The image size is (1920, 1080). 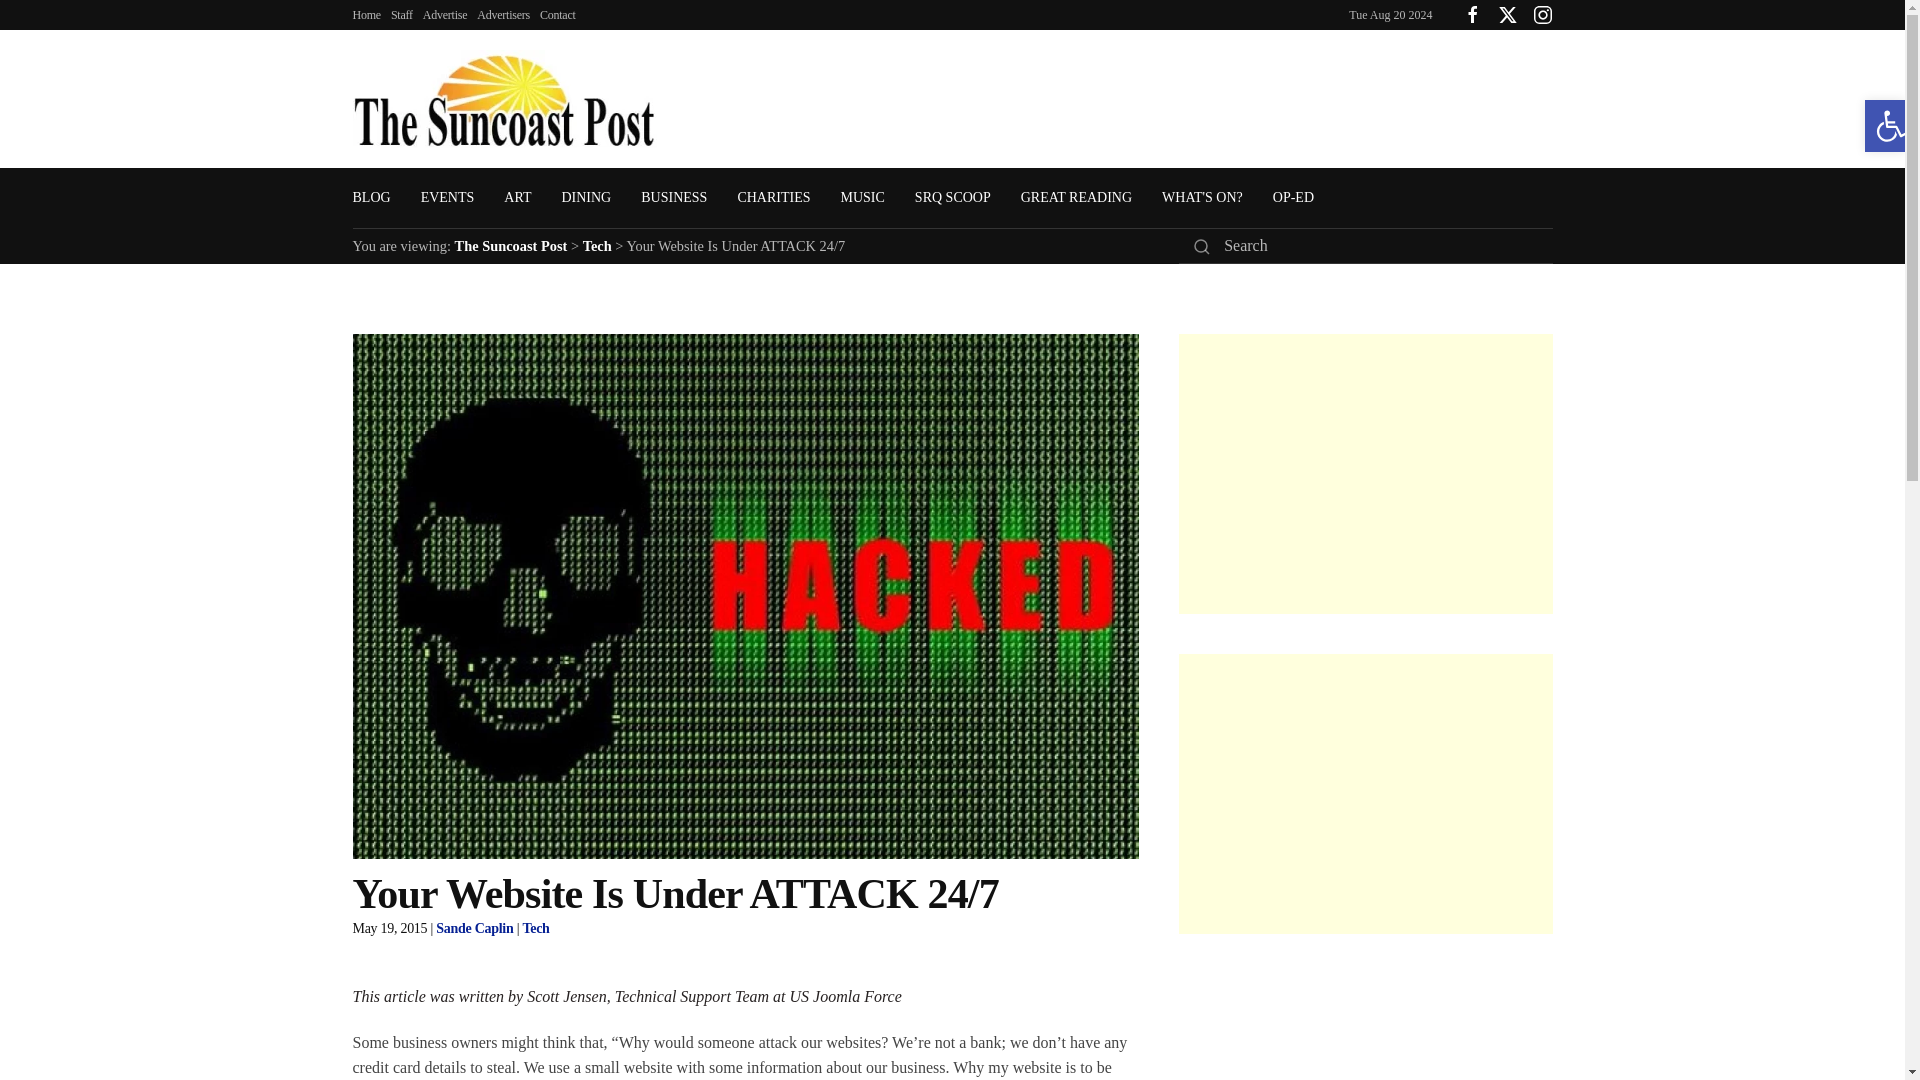 What do you see at coordinates (447, 198) in the screenshot?
I see `EVENTS` at bounding box center [447, 198].